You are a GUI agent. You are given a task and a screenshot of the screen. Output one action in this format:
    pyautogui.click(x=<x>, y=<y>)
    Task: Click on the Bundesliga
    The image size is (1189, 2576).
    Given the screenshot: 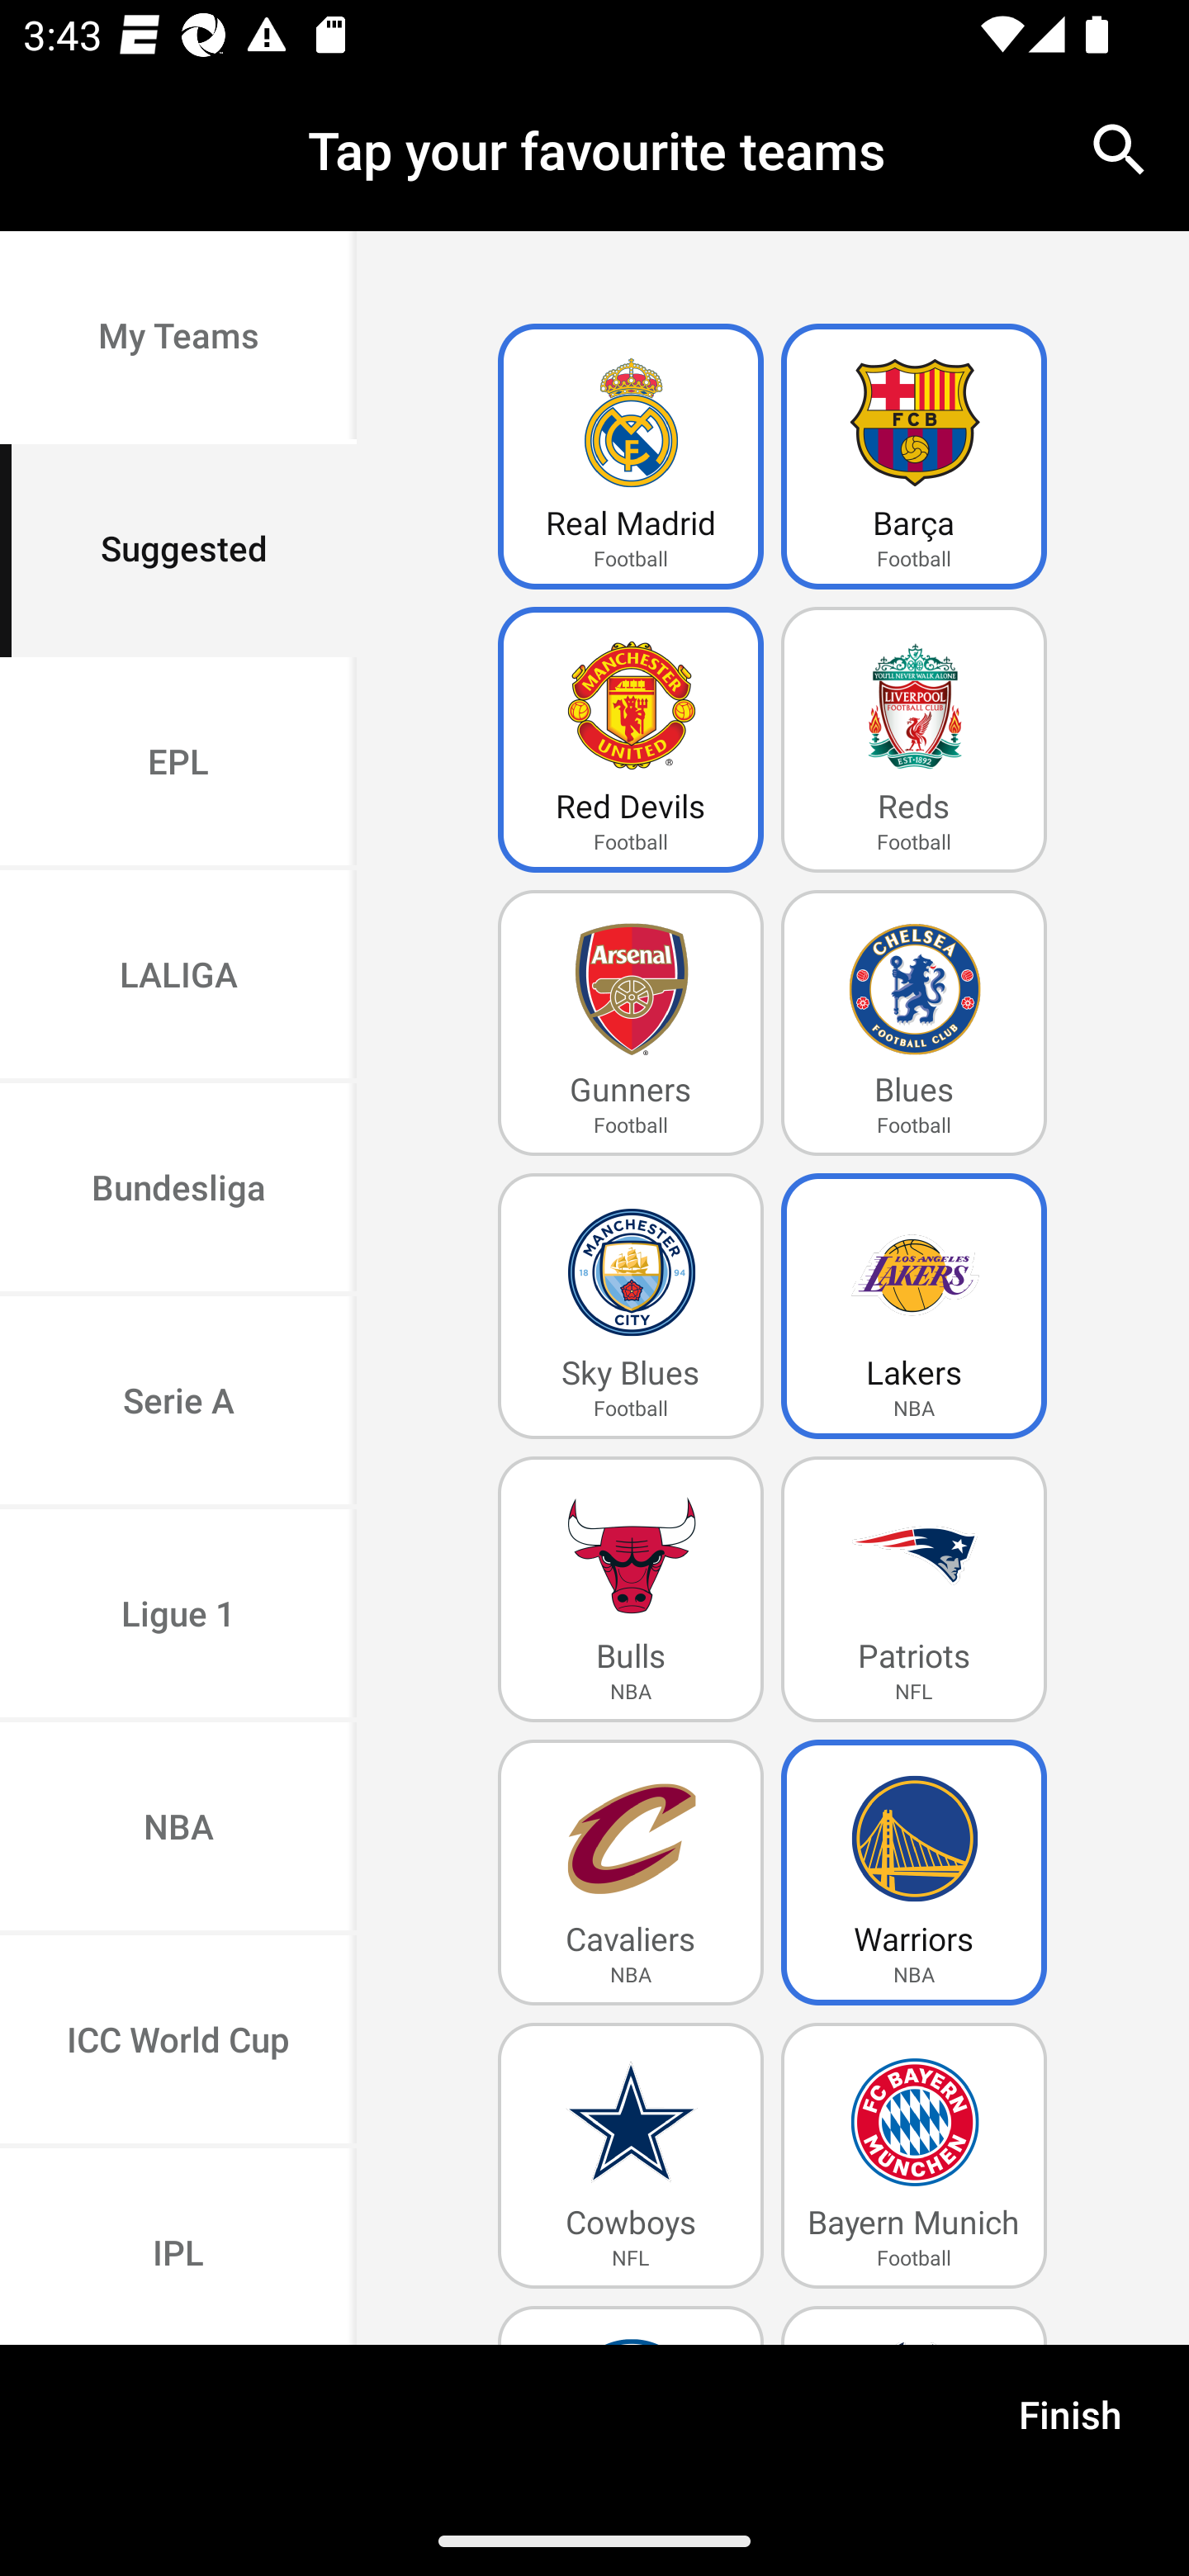 What is the action you would take?
    pyautogui.click(x=178, y=1191)
    